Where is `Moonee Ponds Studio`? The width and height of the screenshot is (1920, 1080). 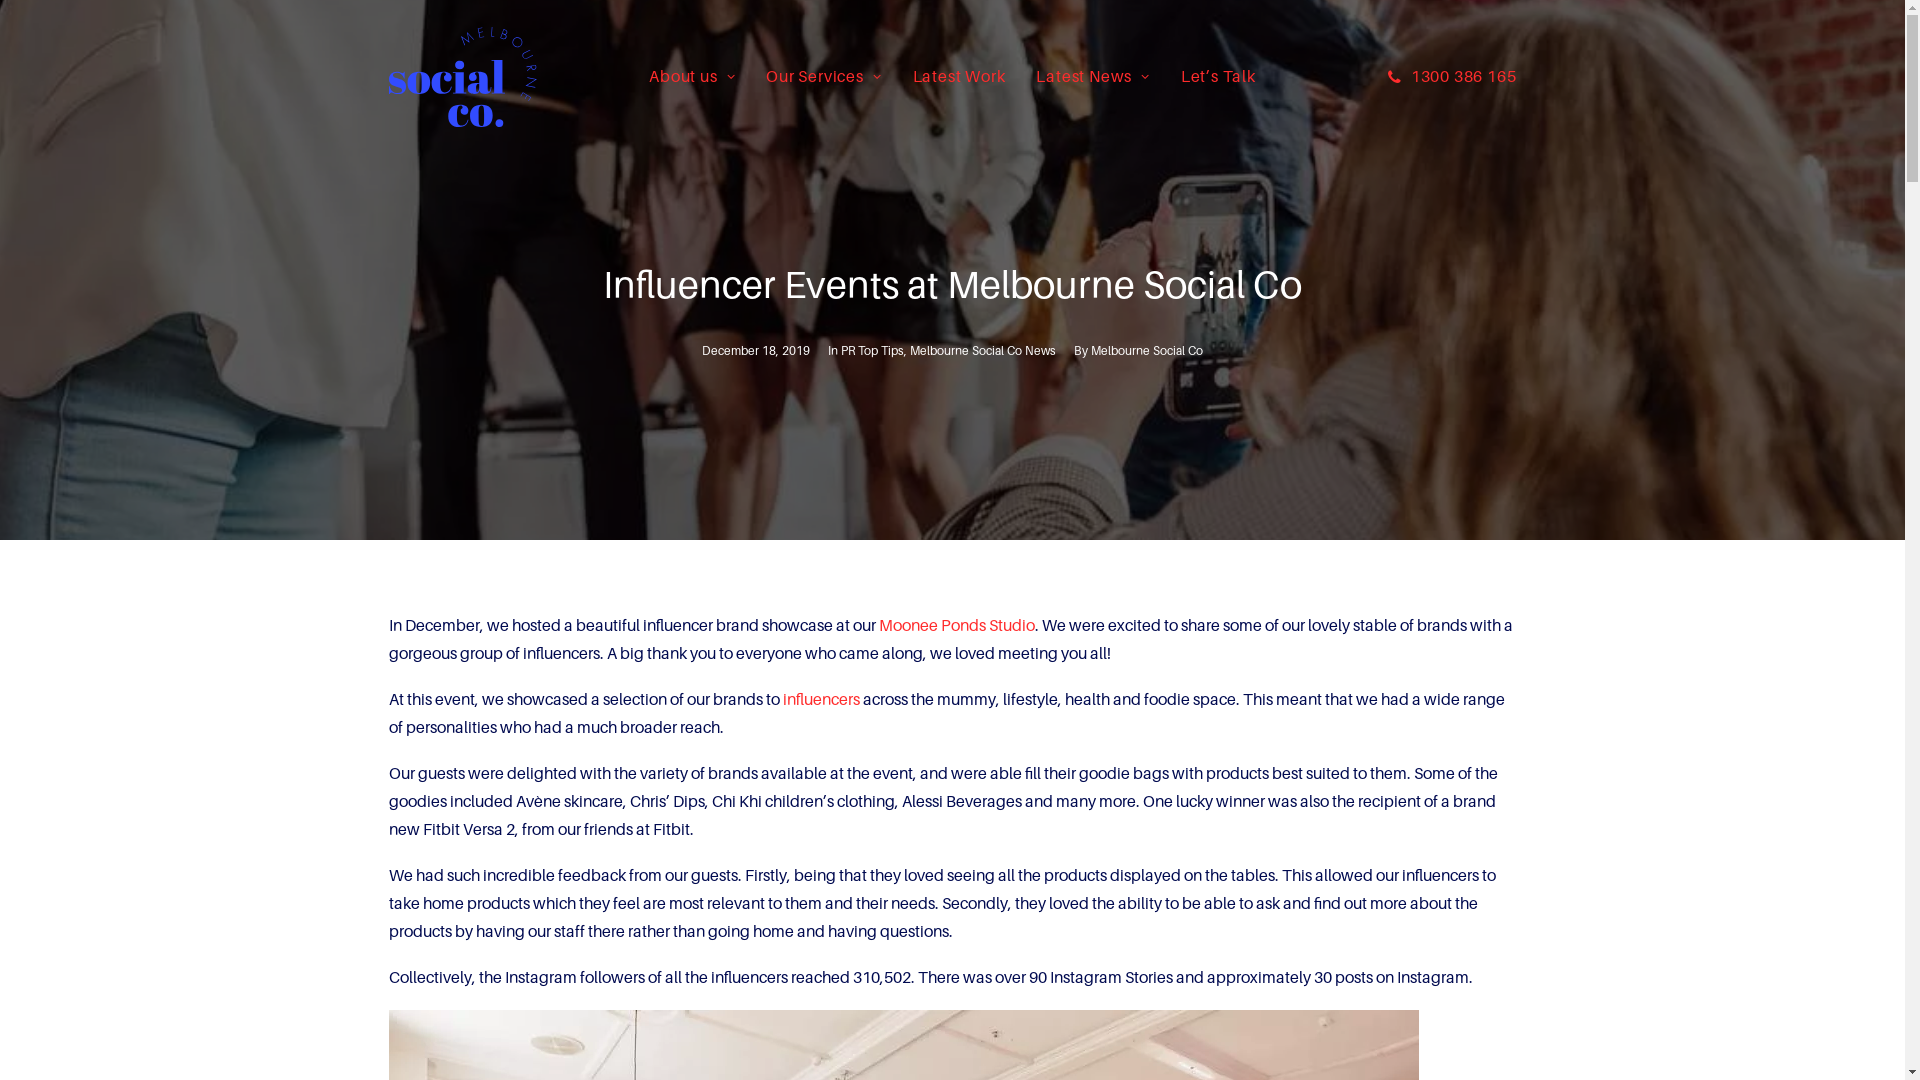 Moonee Ponds Studio is located at coordinates (956, 625).